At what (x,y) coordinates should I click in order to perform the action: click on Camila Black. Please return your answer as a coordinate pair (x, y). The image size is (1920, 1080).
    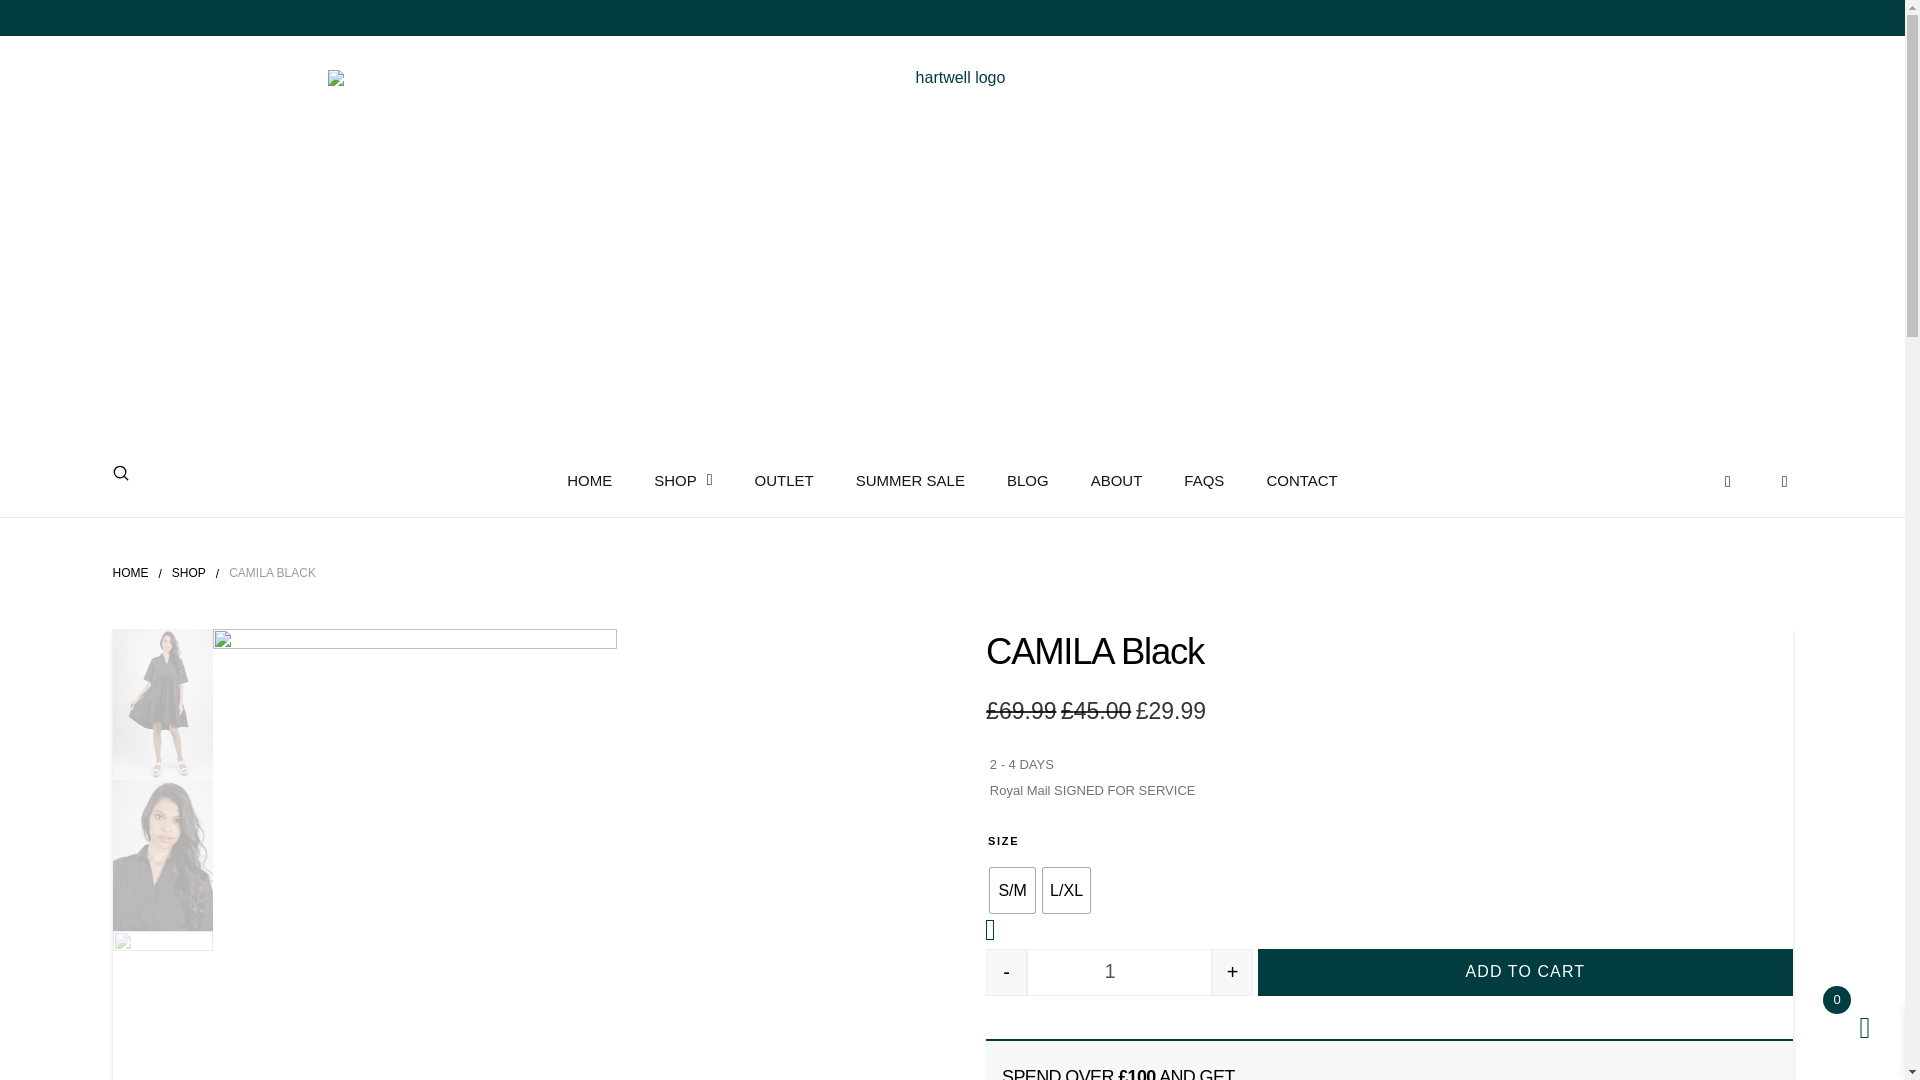
    Looking at the image, I should click on (163, 704).